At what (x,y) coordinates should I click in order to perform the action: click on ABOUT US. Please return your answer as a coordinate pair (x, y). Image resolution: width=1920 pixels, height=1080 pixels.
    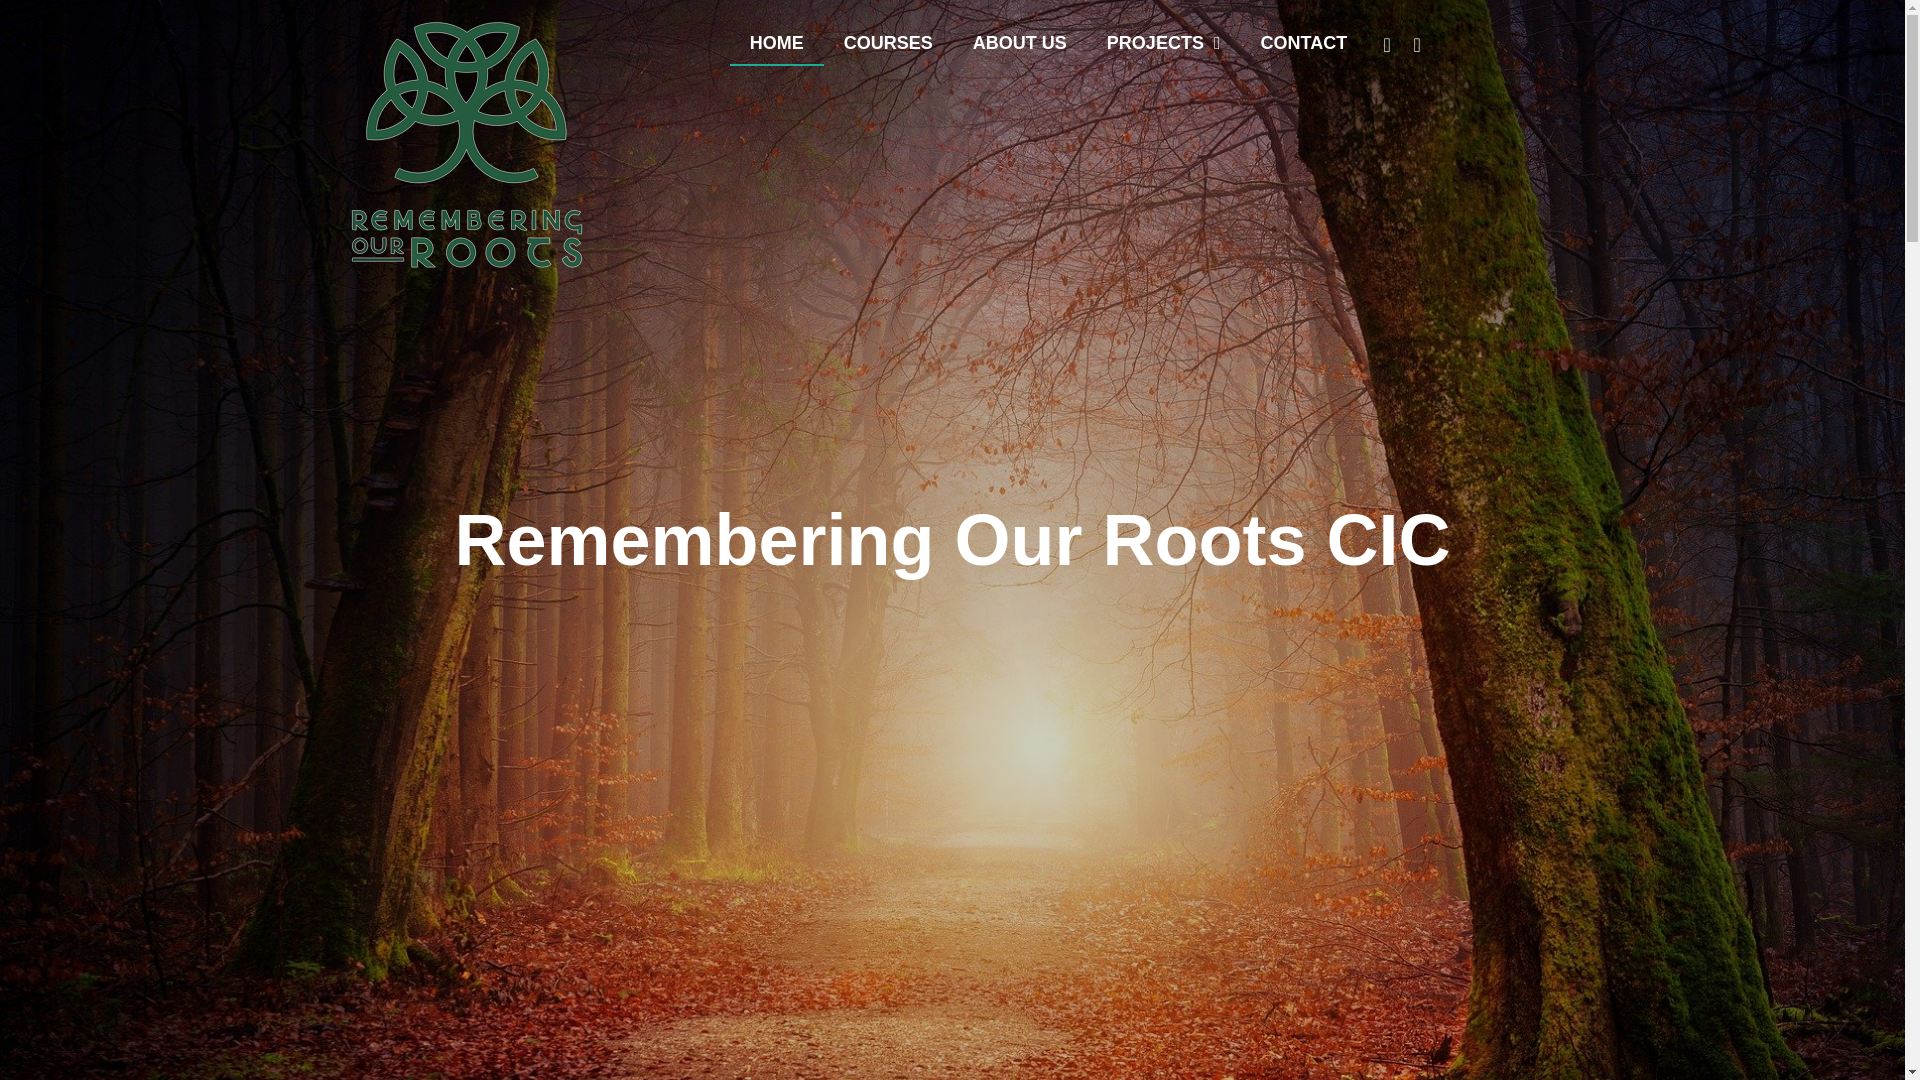
    Looking at the image, I should click on (1019, 42).